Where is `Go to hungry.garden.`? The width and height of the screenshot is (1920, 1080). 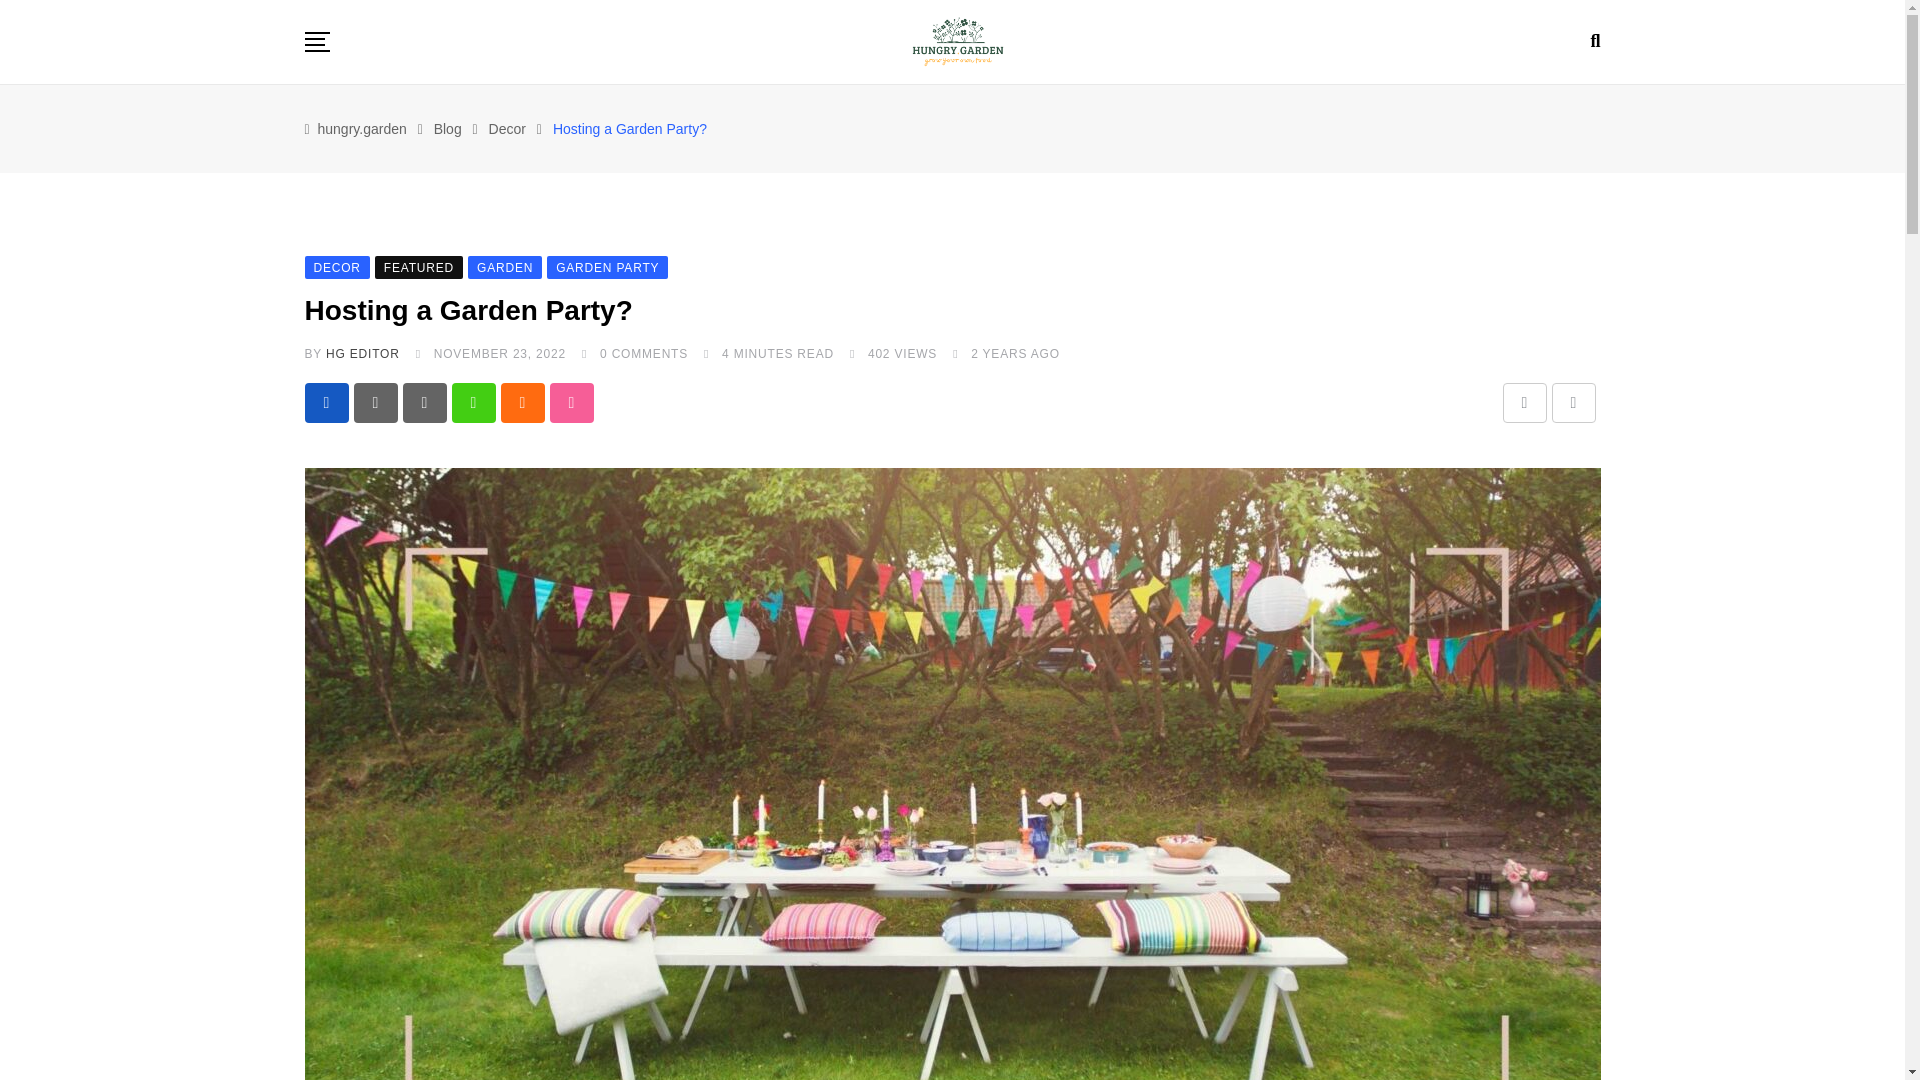 Go to hungry.garden. is located at coordinates (362, 128).